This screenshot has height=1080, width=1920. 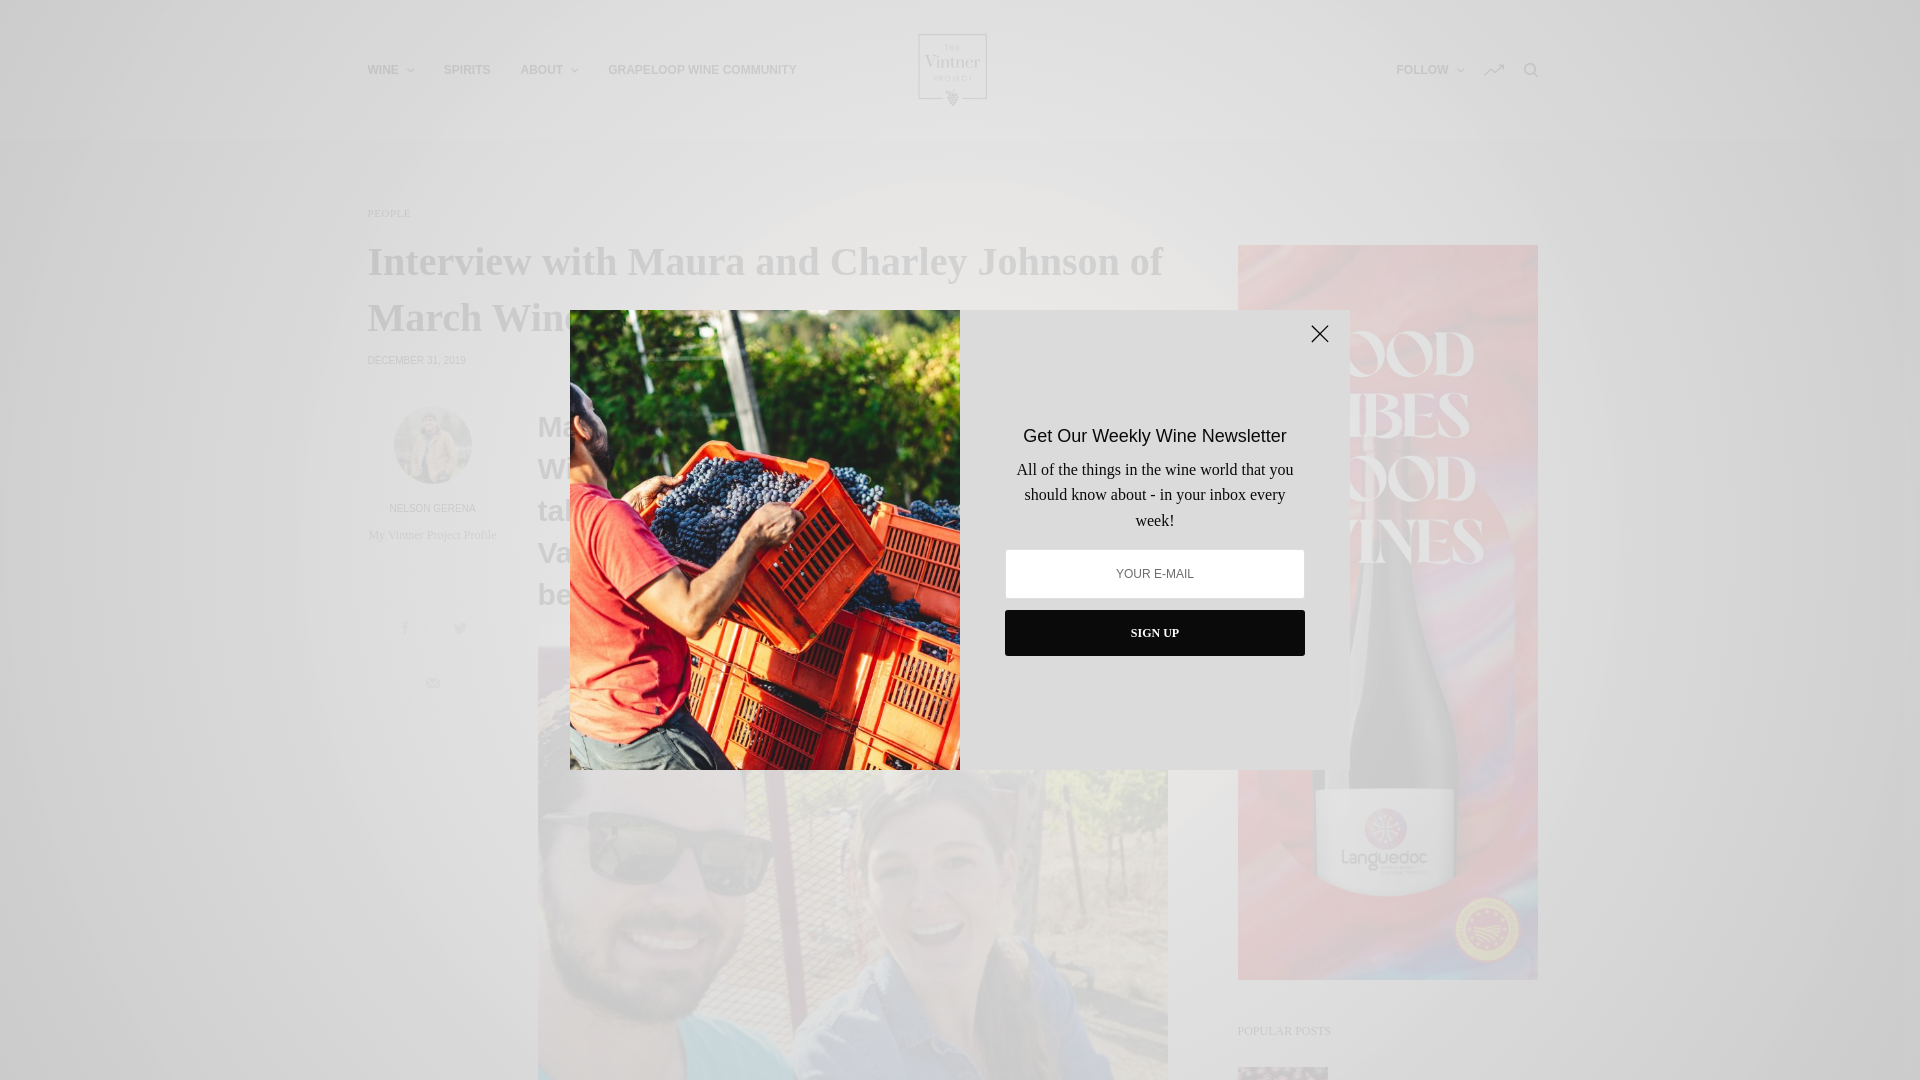 I want to click on SIGN UP, so click(x=1154, y=632).